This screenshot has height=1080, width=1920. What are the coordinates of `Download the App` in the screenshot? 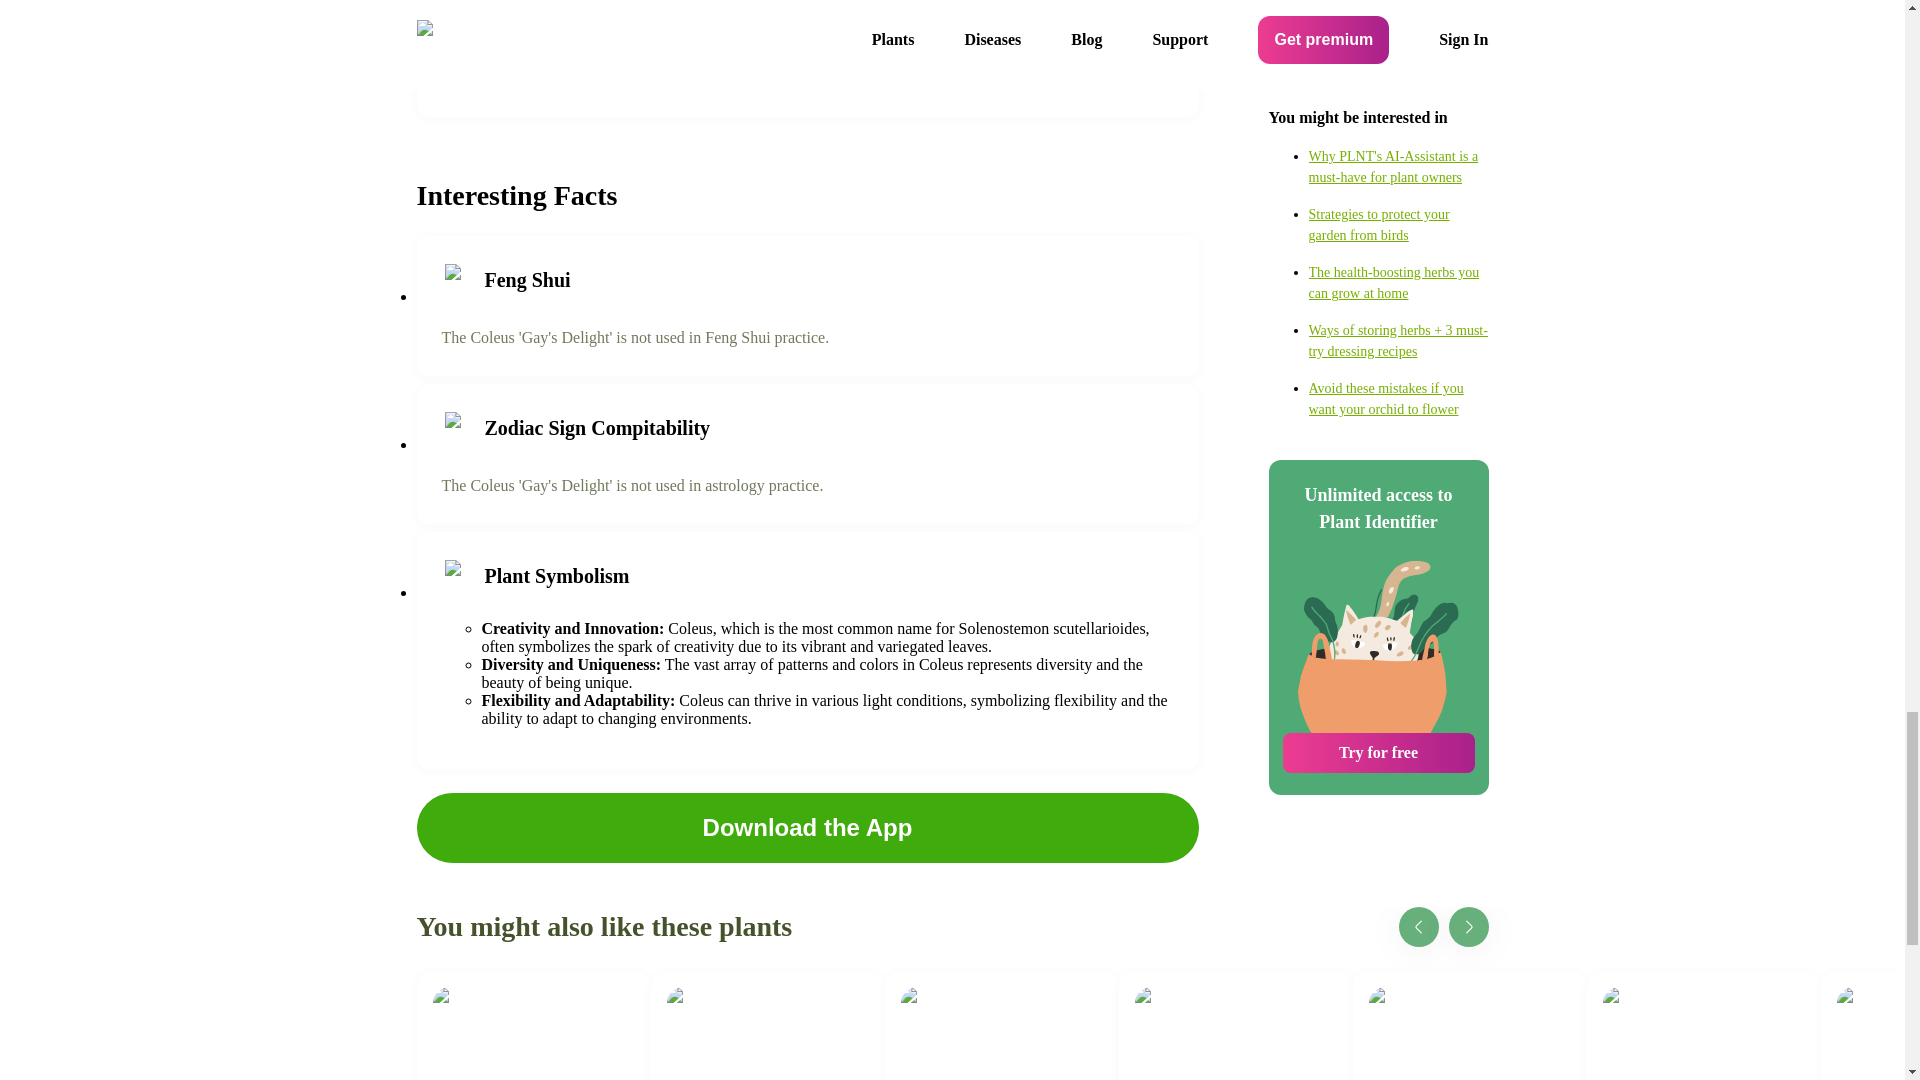 It's located at (807, 827).